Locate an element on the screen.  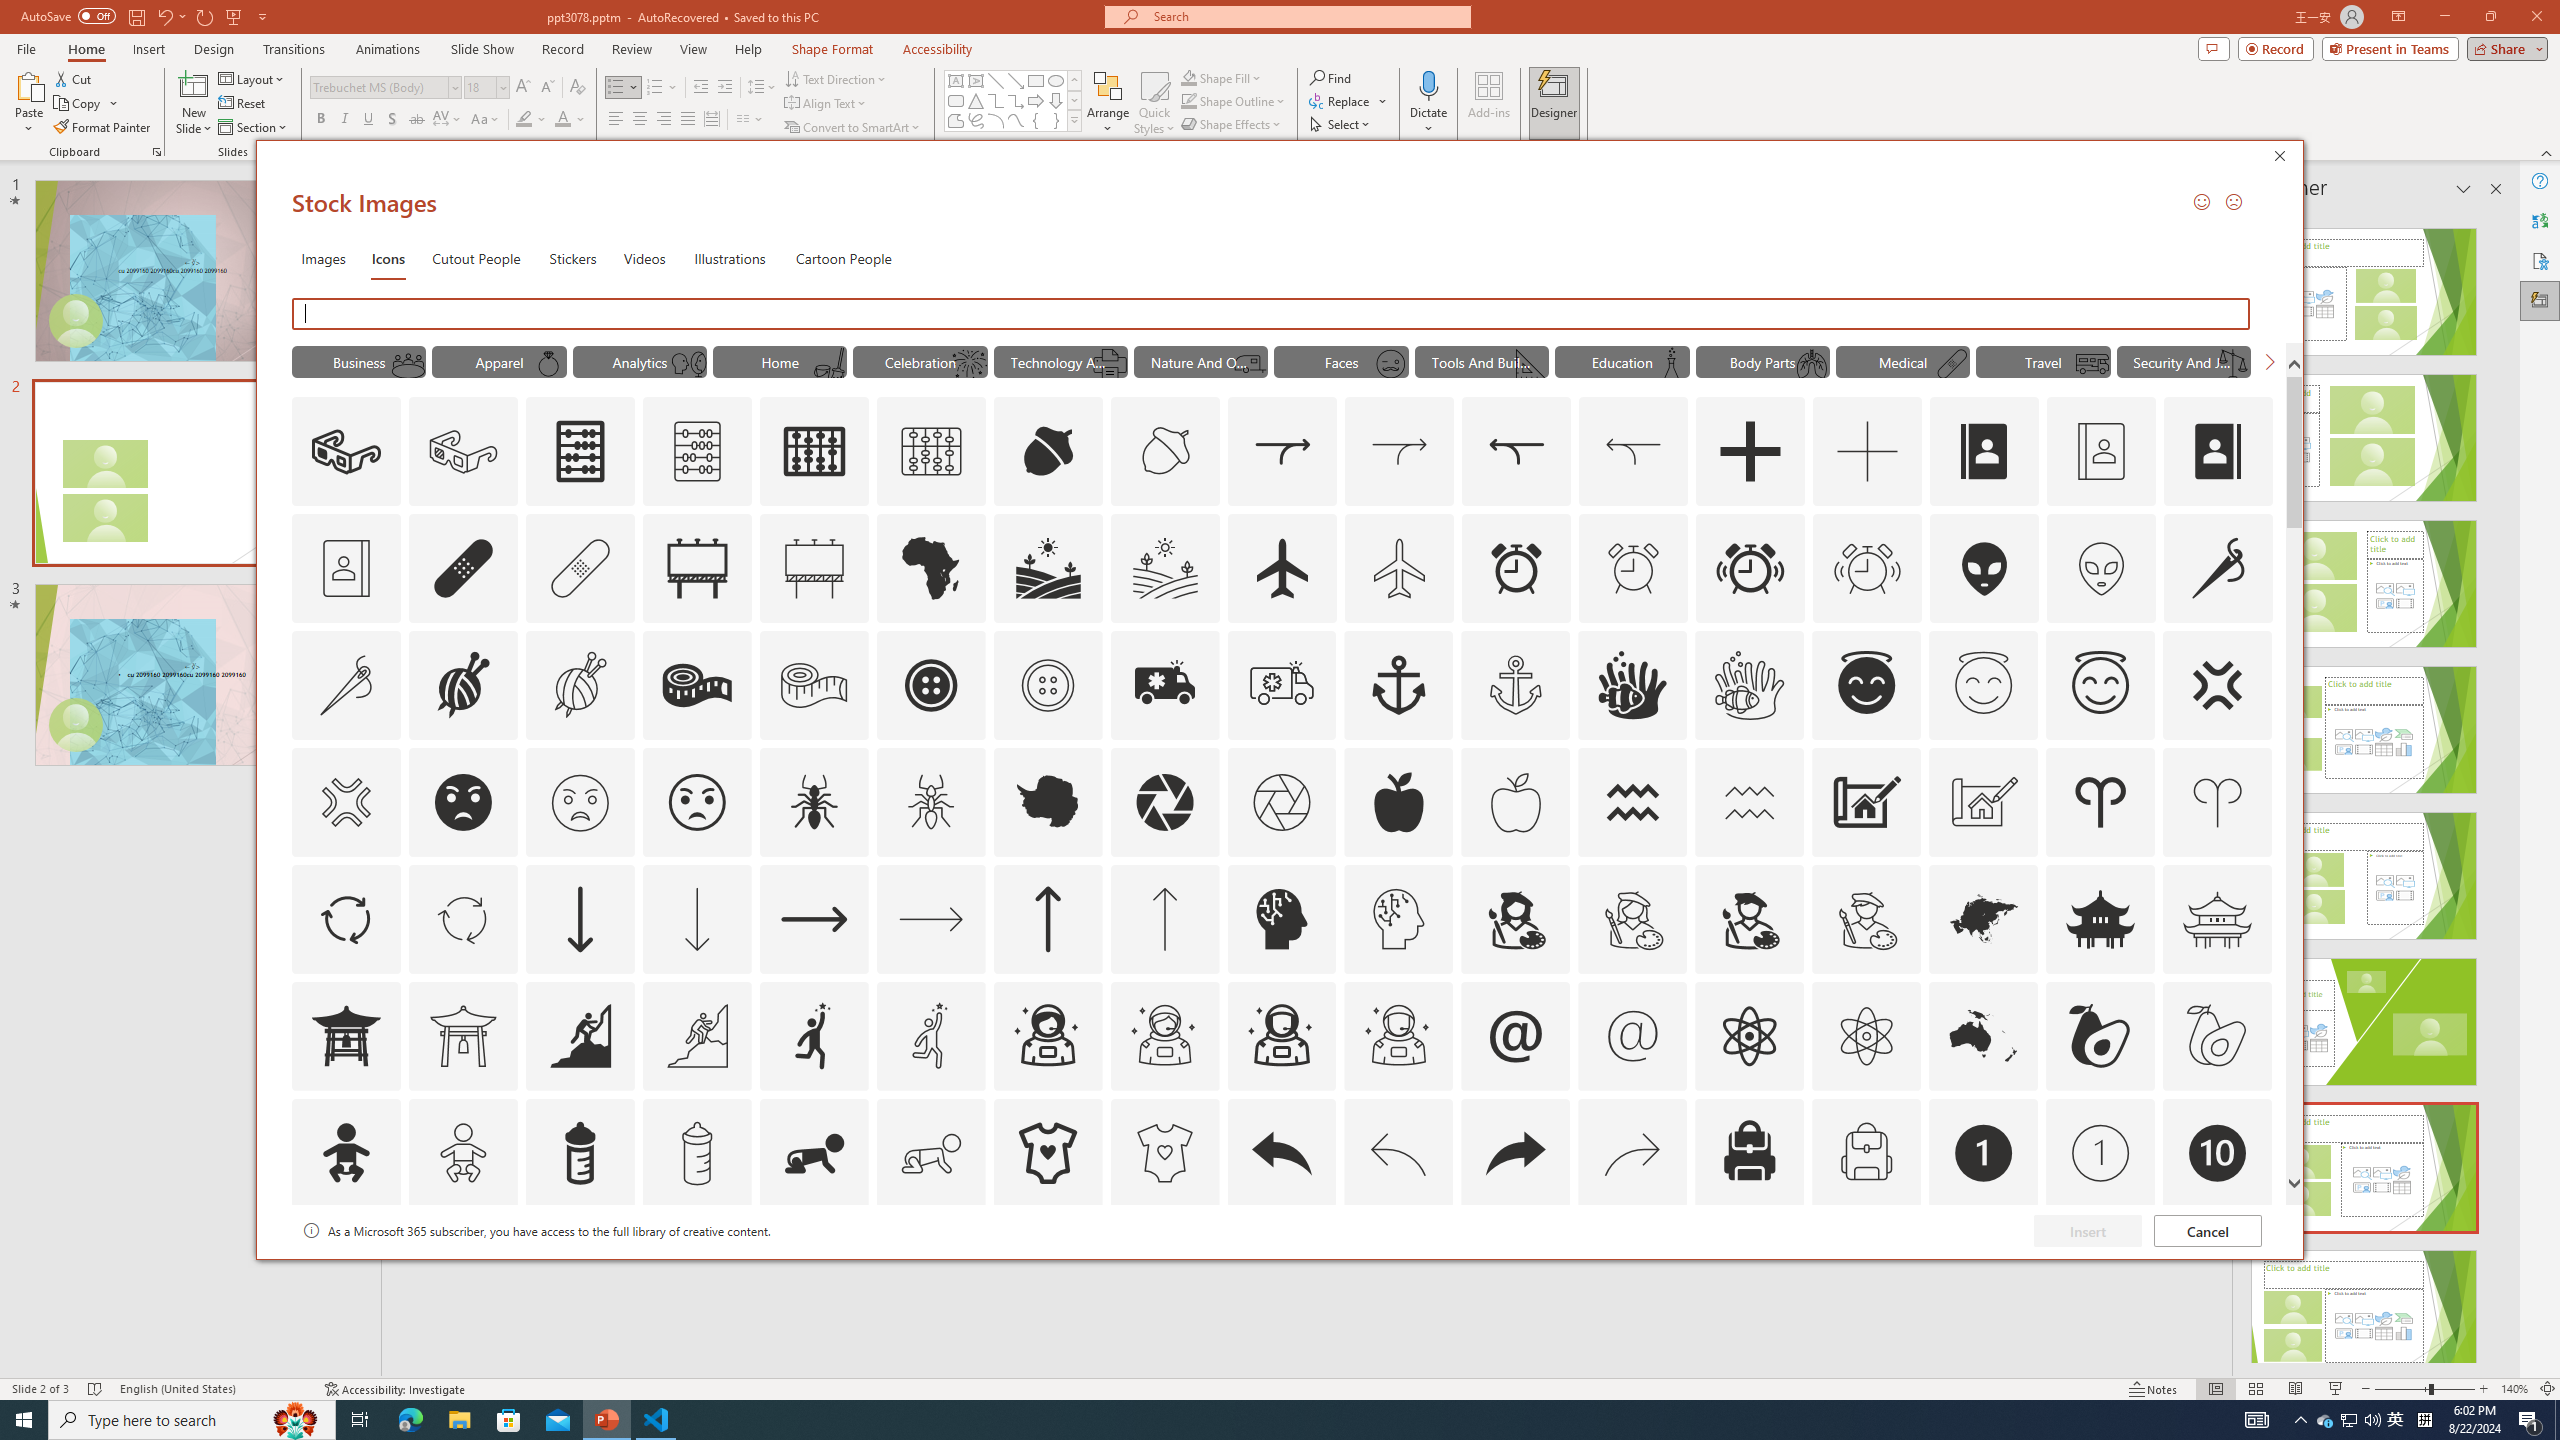
AutomationID: Icons_Badge5_M is located at coordinates (1282, 1270).